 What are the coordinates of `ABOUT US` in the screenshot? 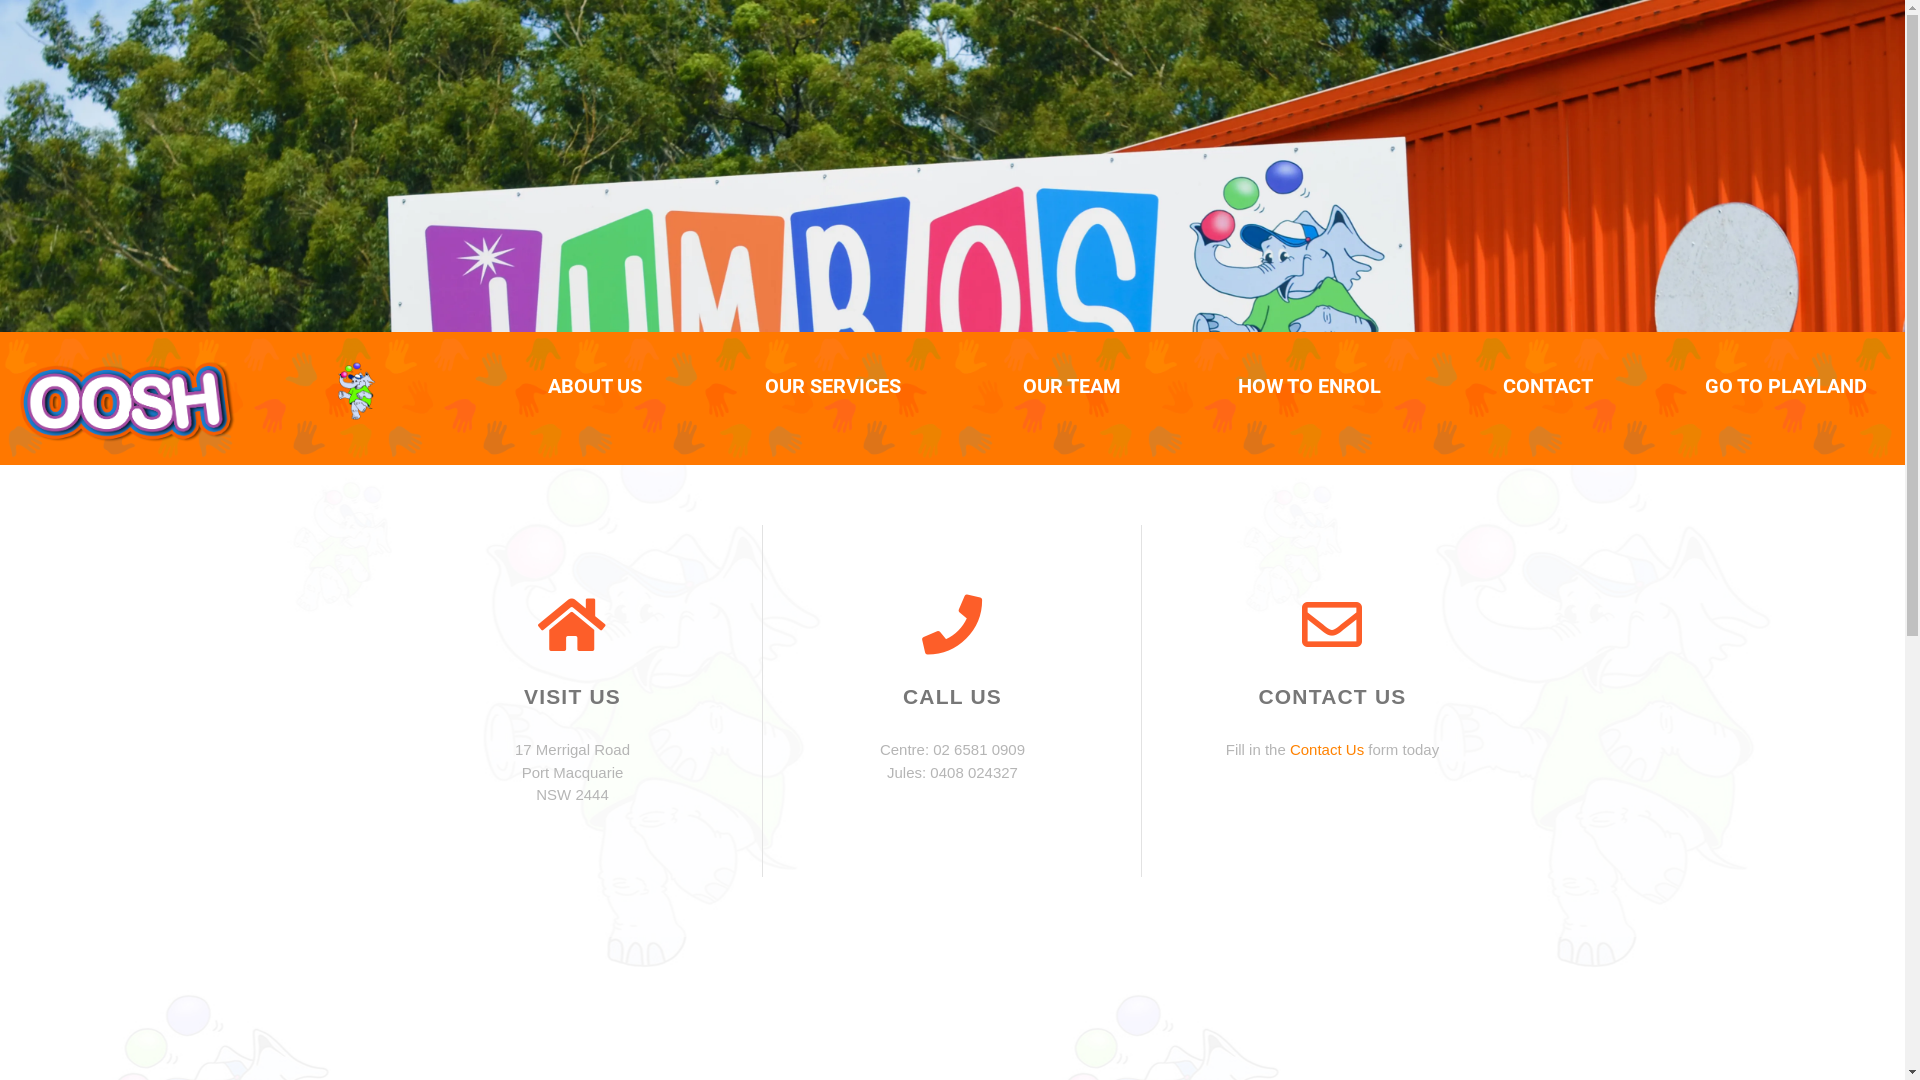 It's located at (595, 386).